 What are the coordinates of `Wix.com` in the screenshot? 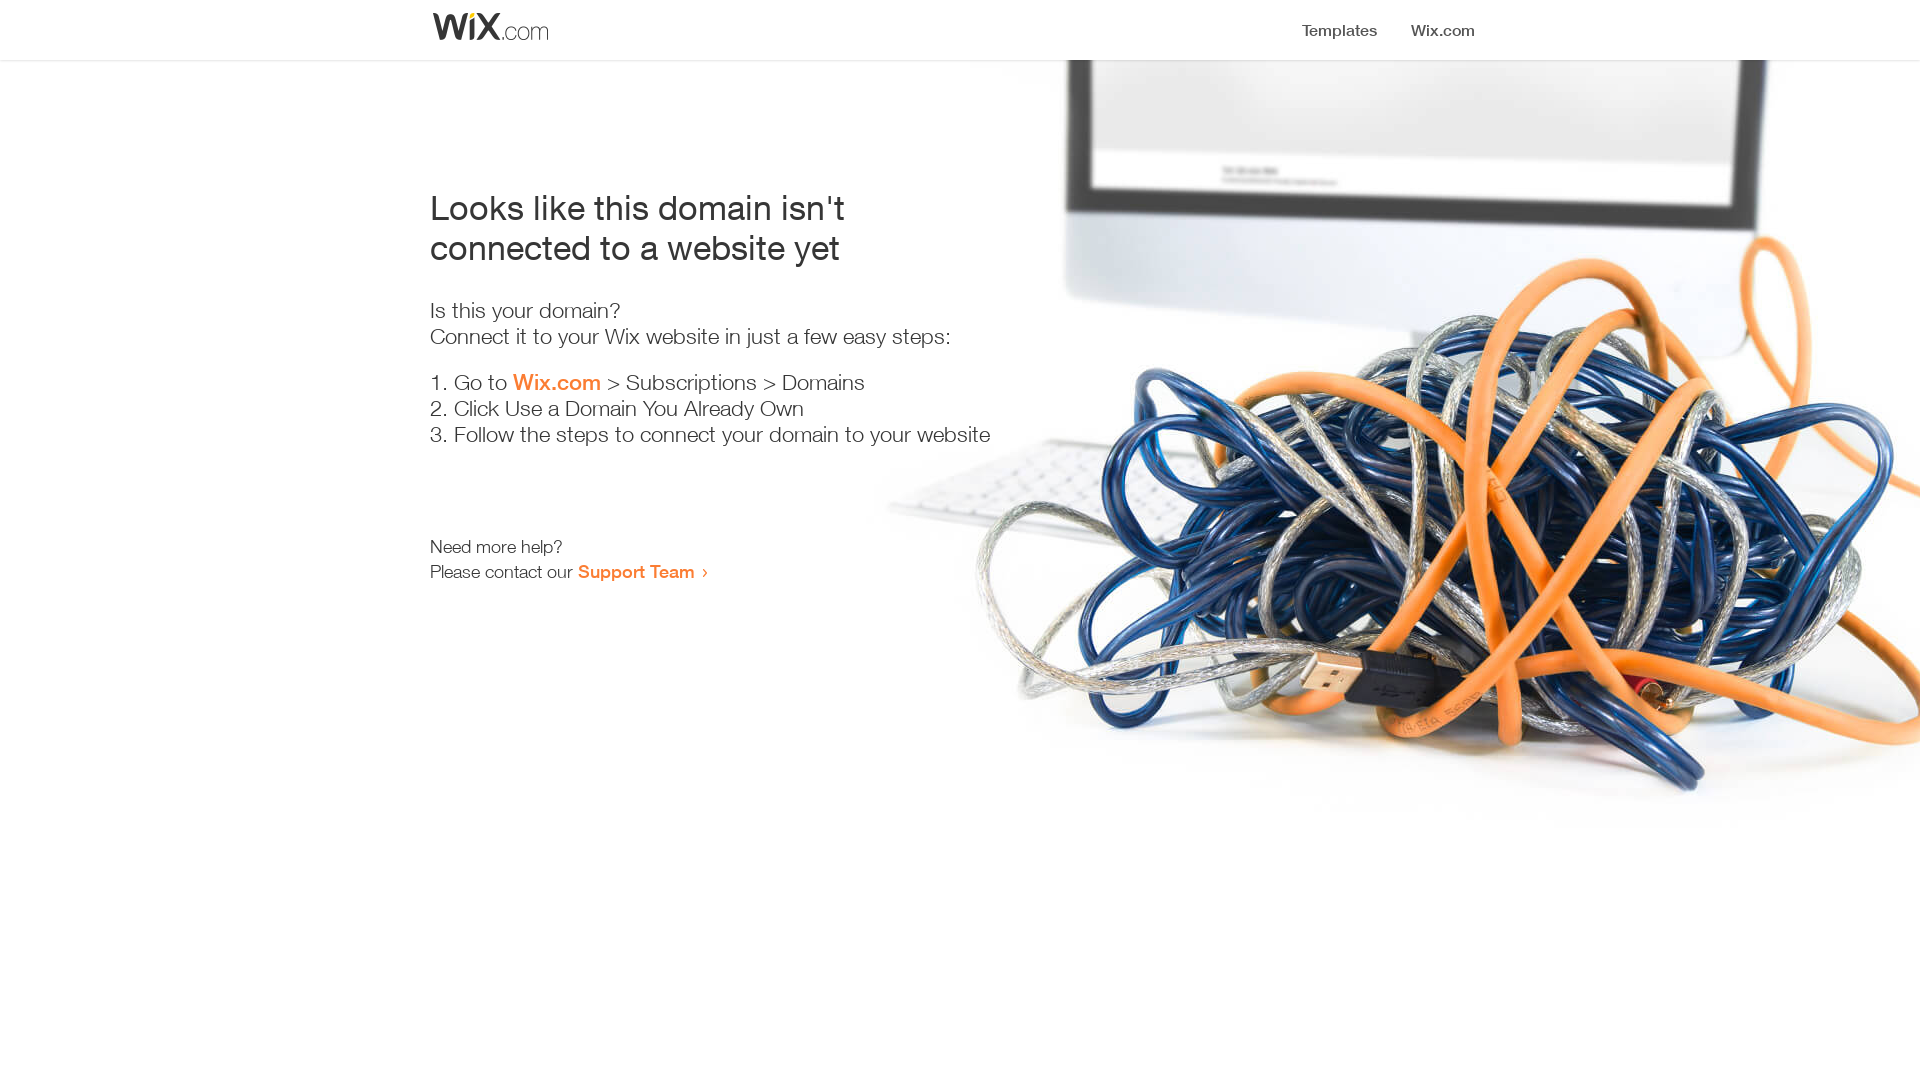 It's located at (557, 382).